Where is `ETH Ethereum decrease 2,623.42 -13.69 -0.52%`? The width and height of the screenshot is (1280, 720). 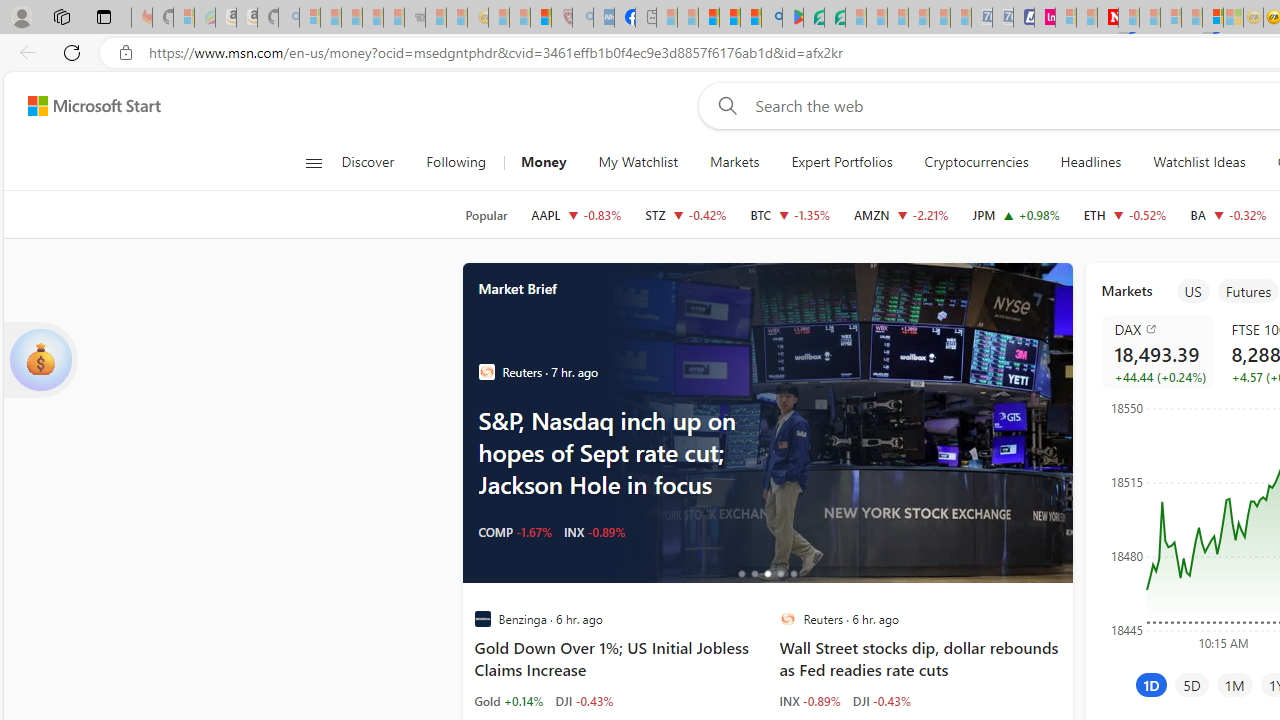
ETH Ethereum decrease 2,623.42 -13.69 -0.52% is located at coordinates (1124, 214).